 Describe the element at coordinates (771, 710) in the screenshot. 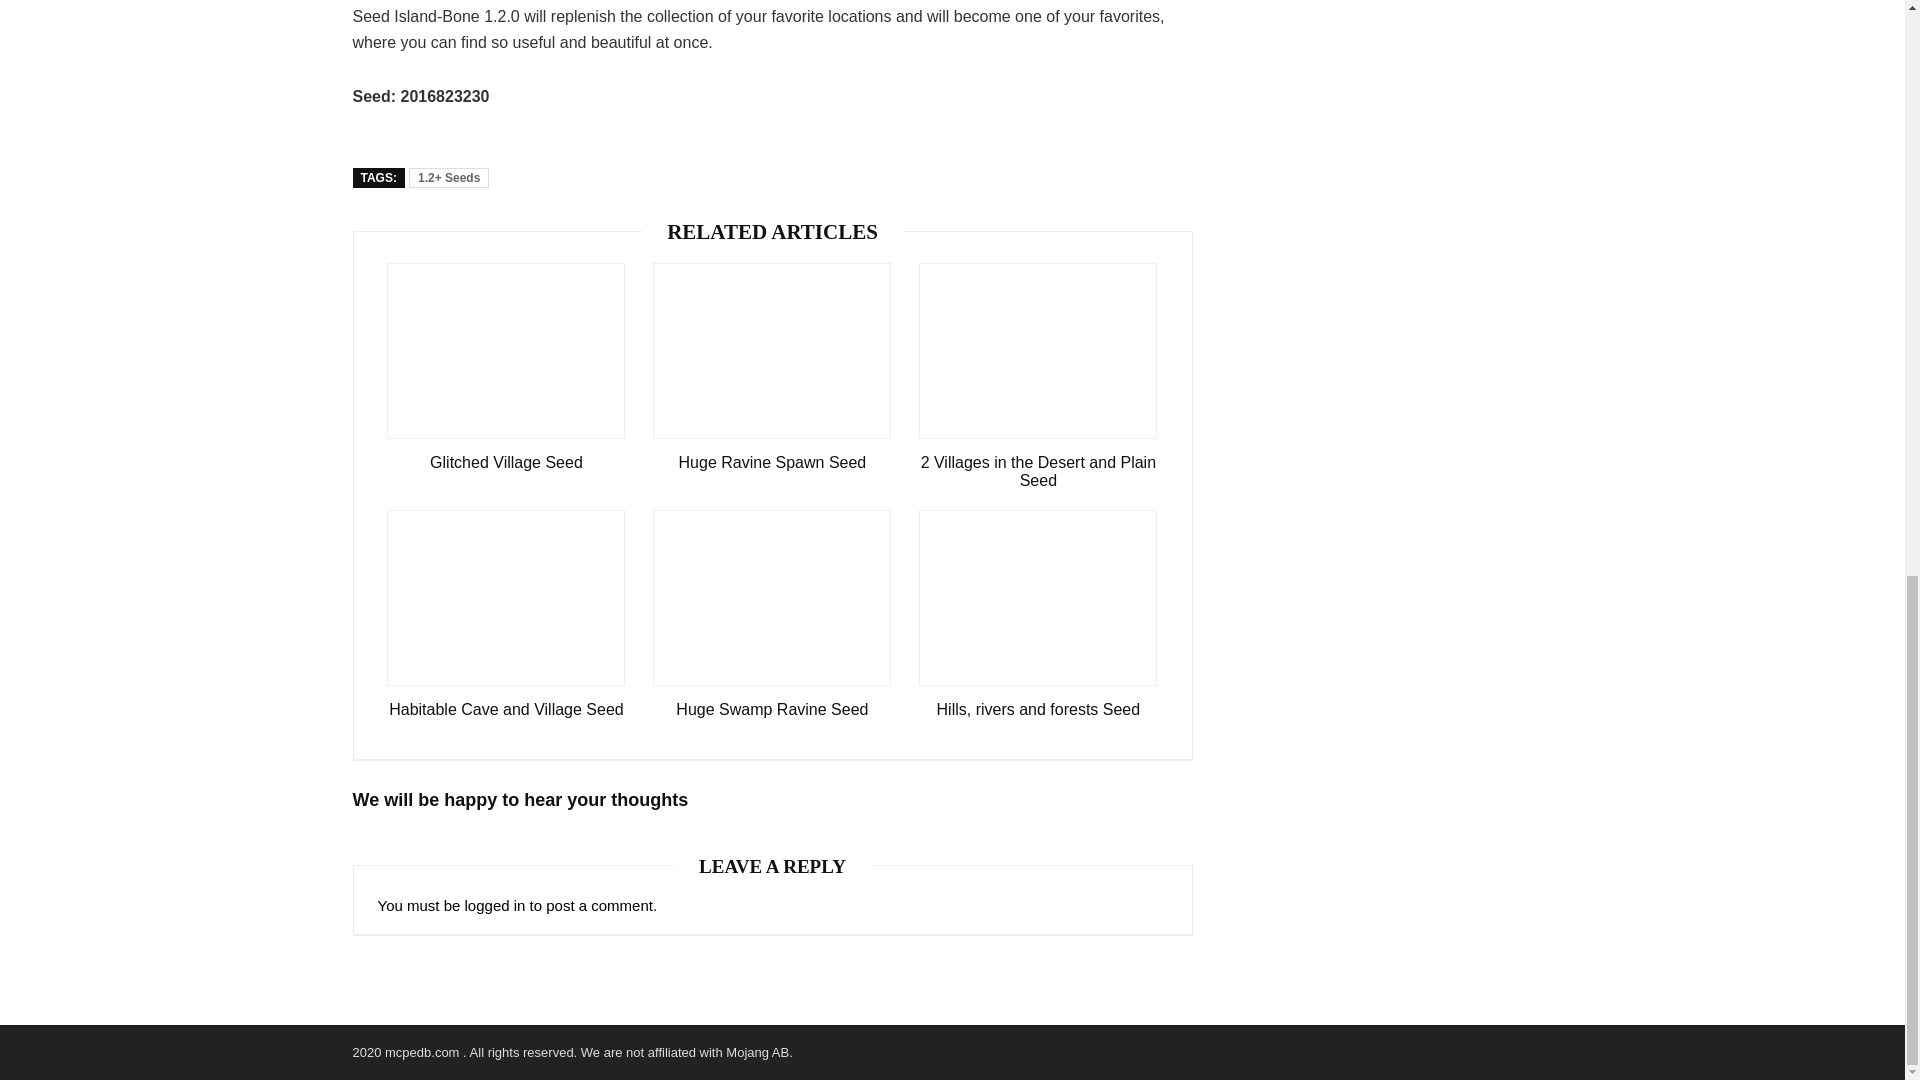

I see `Huge Swamp Ravine Seed` at that location.